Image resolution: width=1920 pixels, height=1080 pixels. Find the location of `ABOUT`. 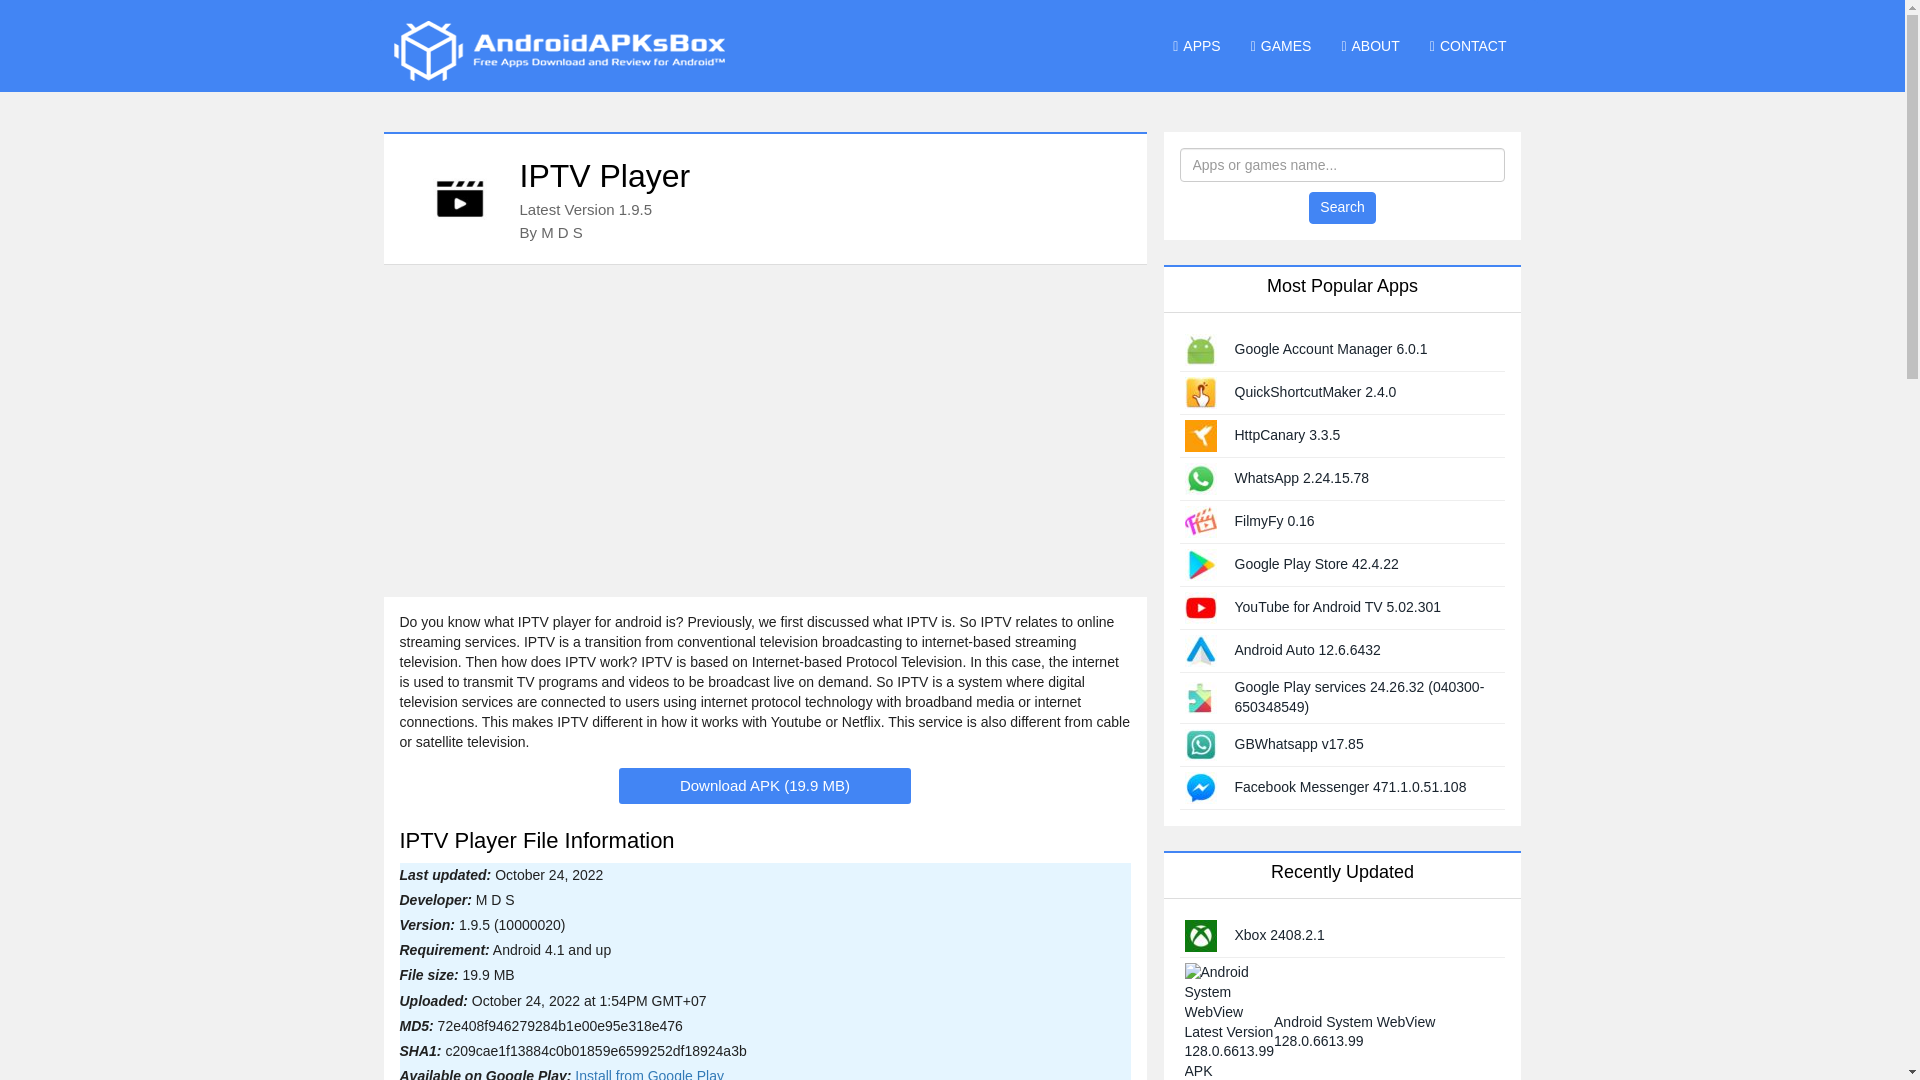

ABOUT is located at coordinates (1370, 46).